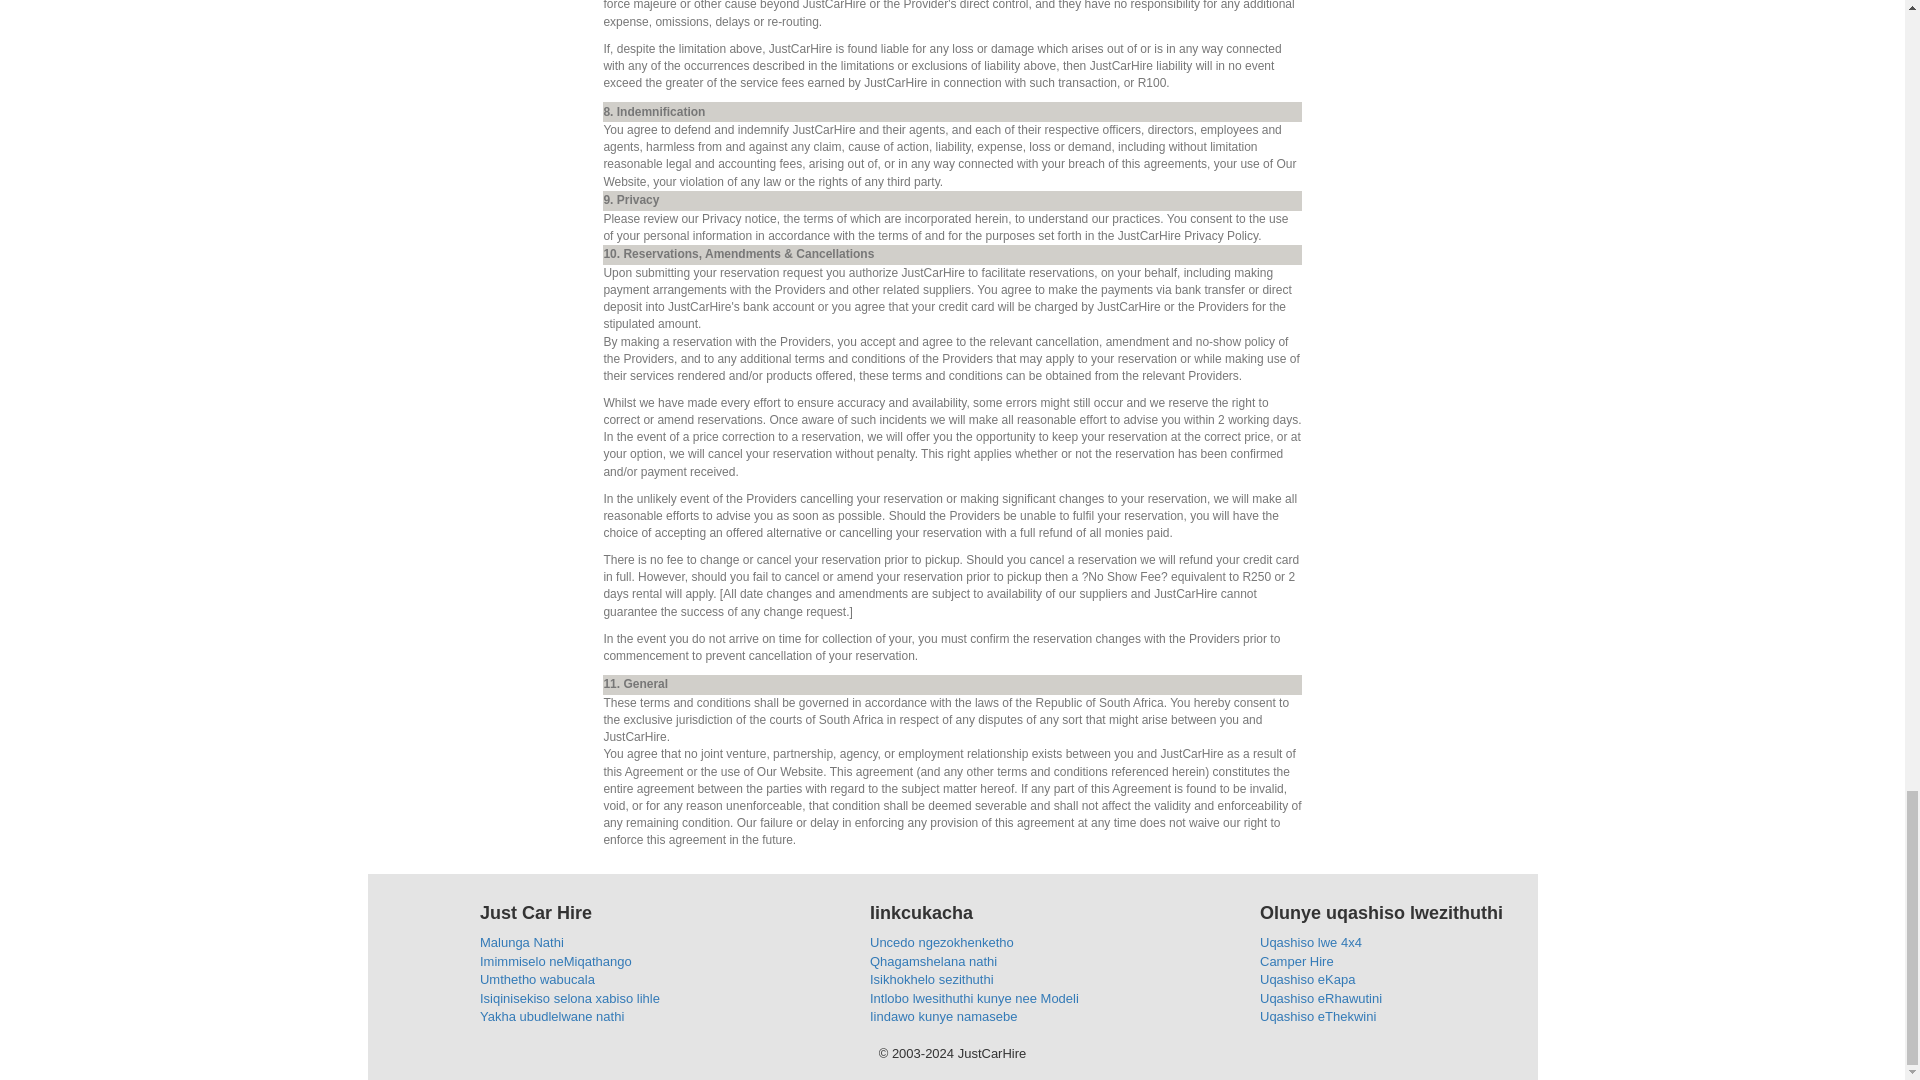  Describe the element at coordinates (1318, 1016) in the screenshot. I see `Uqashiso eThekwini` at that location.